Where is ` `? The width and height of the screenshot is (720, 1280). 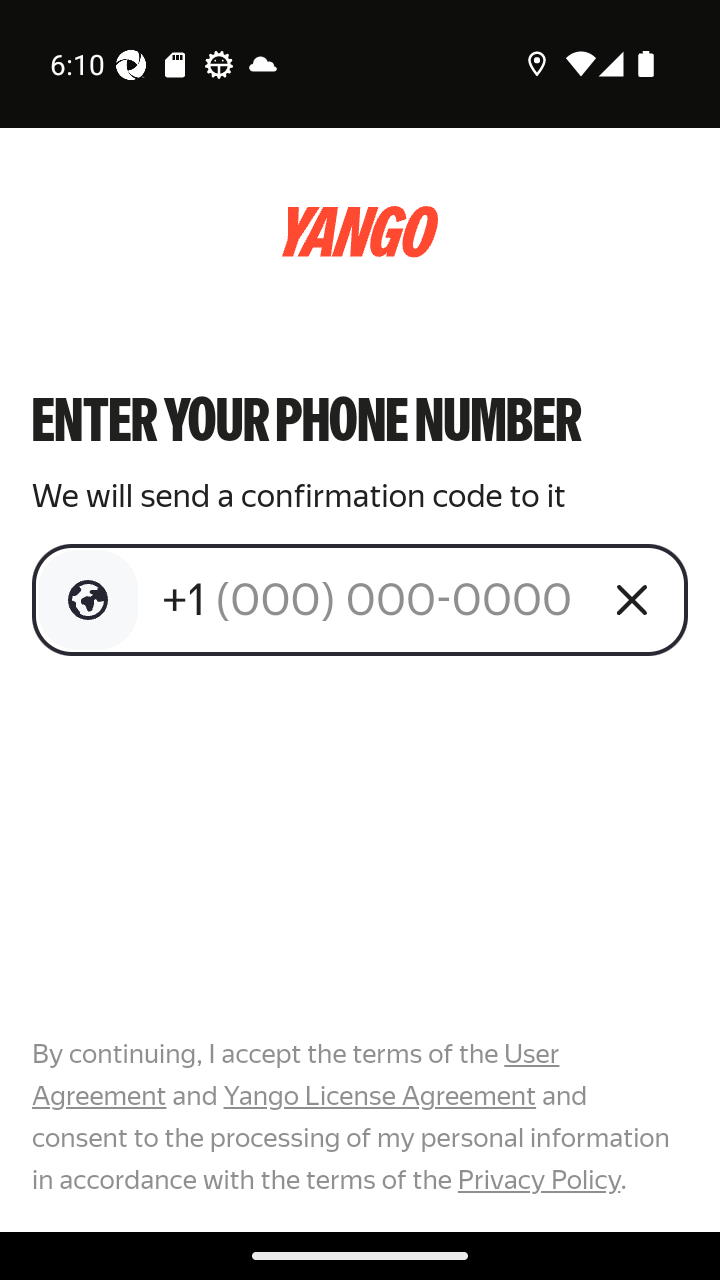
  is located at coordinates (88, 600).